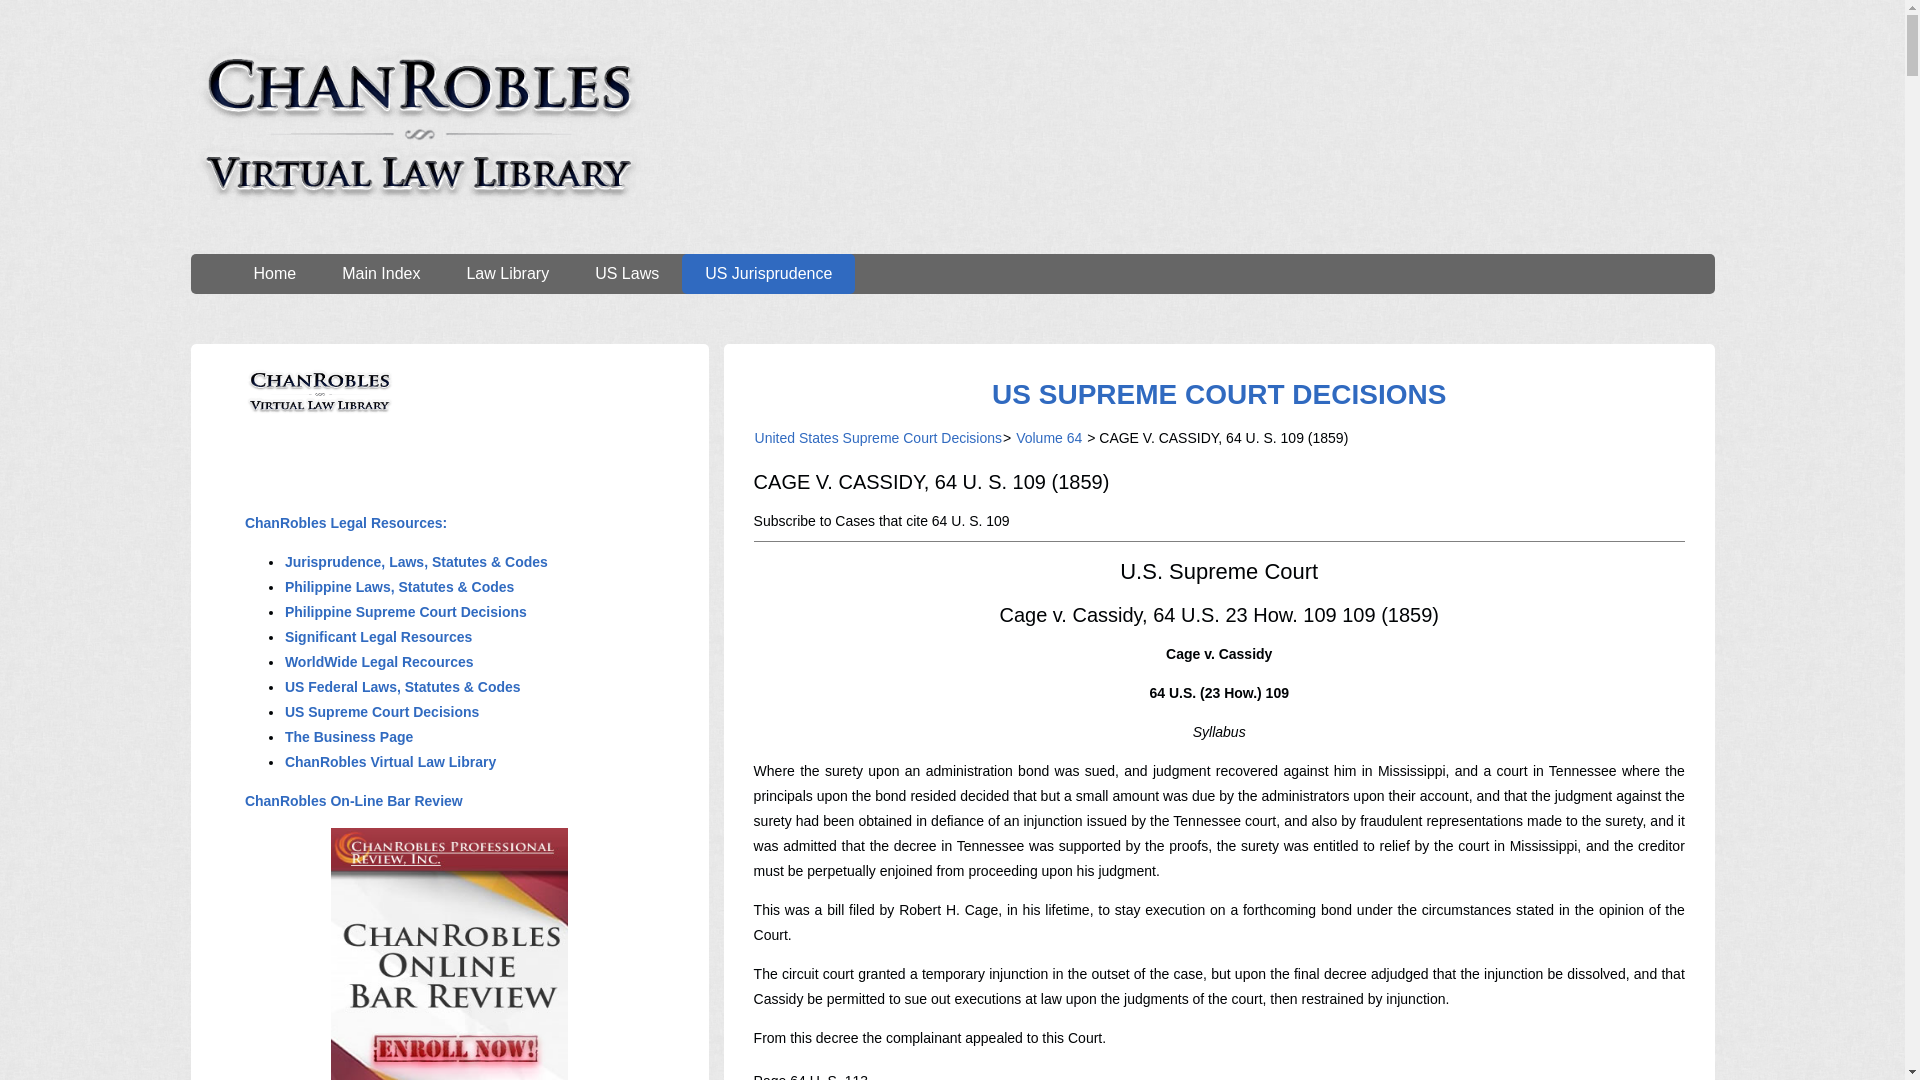 The height and width of the screenshot is (1080, 1920). What do you see at coordinates (379, 662) in the screenshot?
I see `WorldWide Legal Recources` at bounding box center [379, 662].